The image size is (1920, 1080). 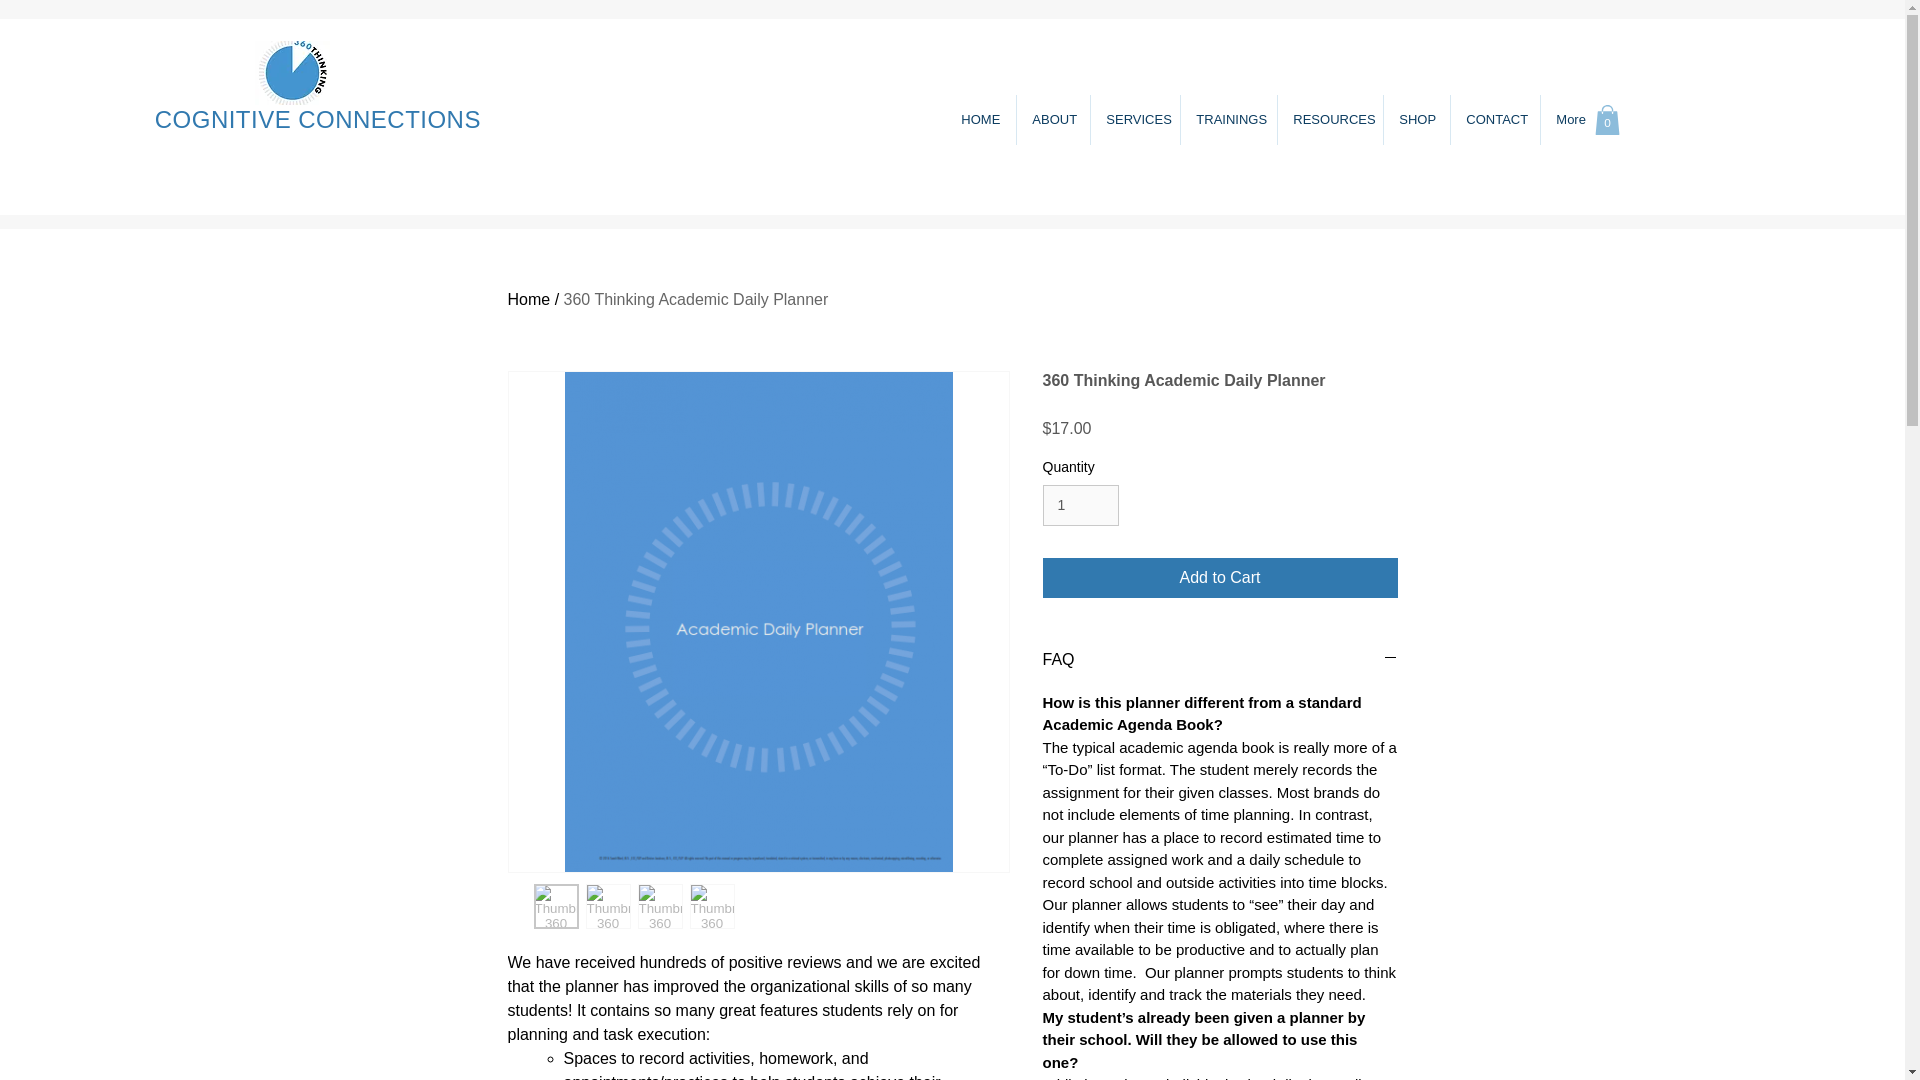 What do you see at coordinates (1494, 120) in the screenshot?
I see `CONTACT` at bounding box center [1494, 120].